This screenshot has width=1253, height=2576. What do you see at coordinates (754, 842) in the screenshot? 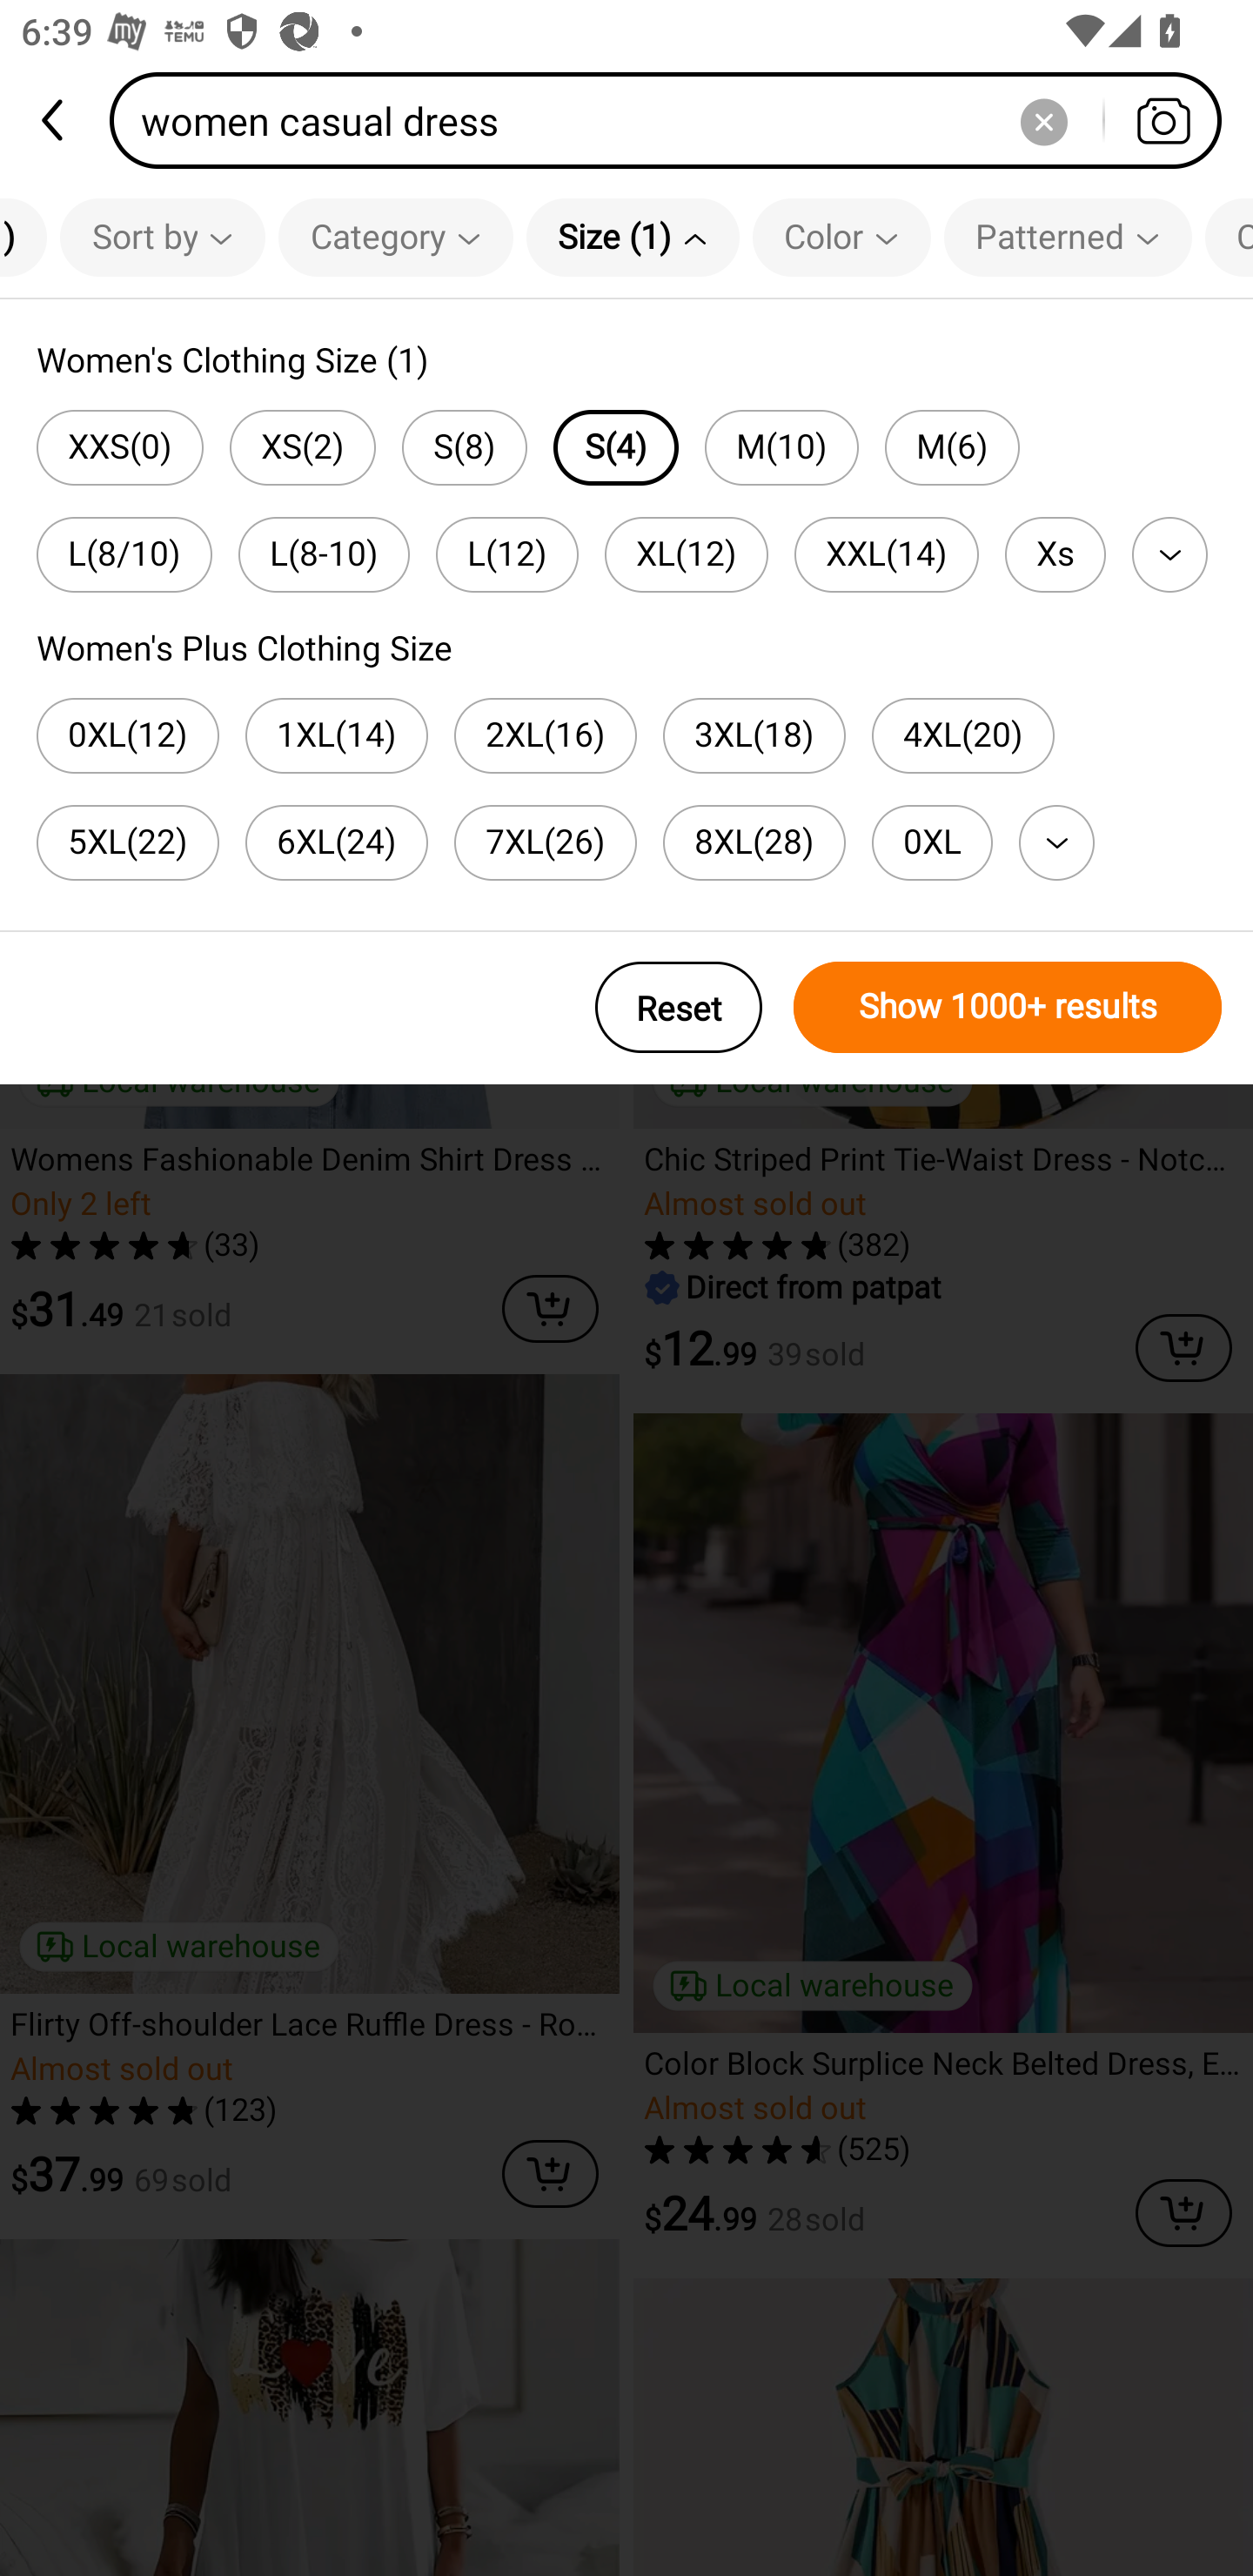
I see `8XL(28)` at bounding box center [754, 842].